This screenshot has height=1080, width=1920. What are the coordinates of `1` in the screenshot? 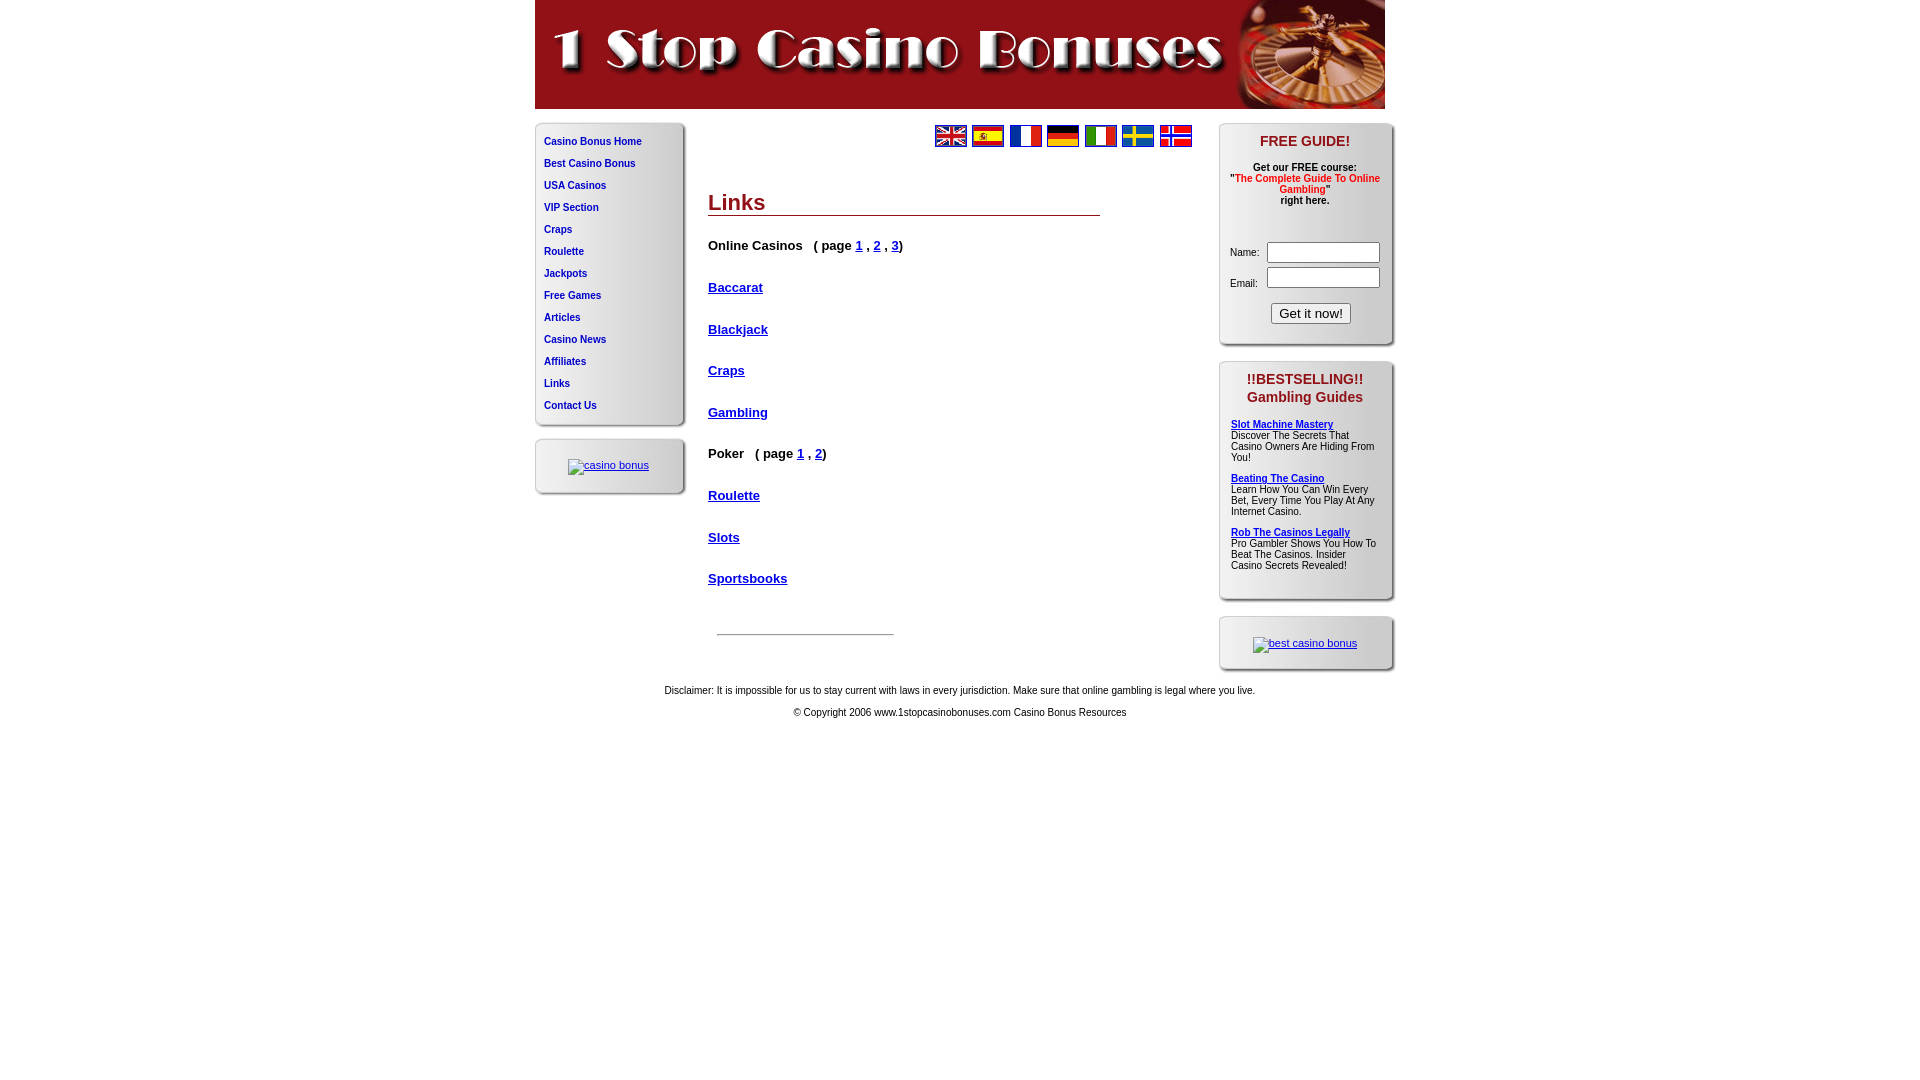 It's located at (858, 246).